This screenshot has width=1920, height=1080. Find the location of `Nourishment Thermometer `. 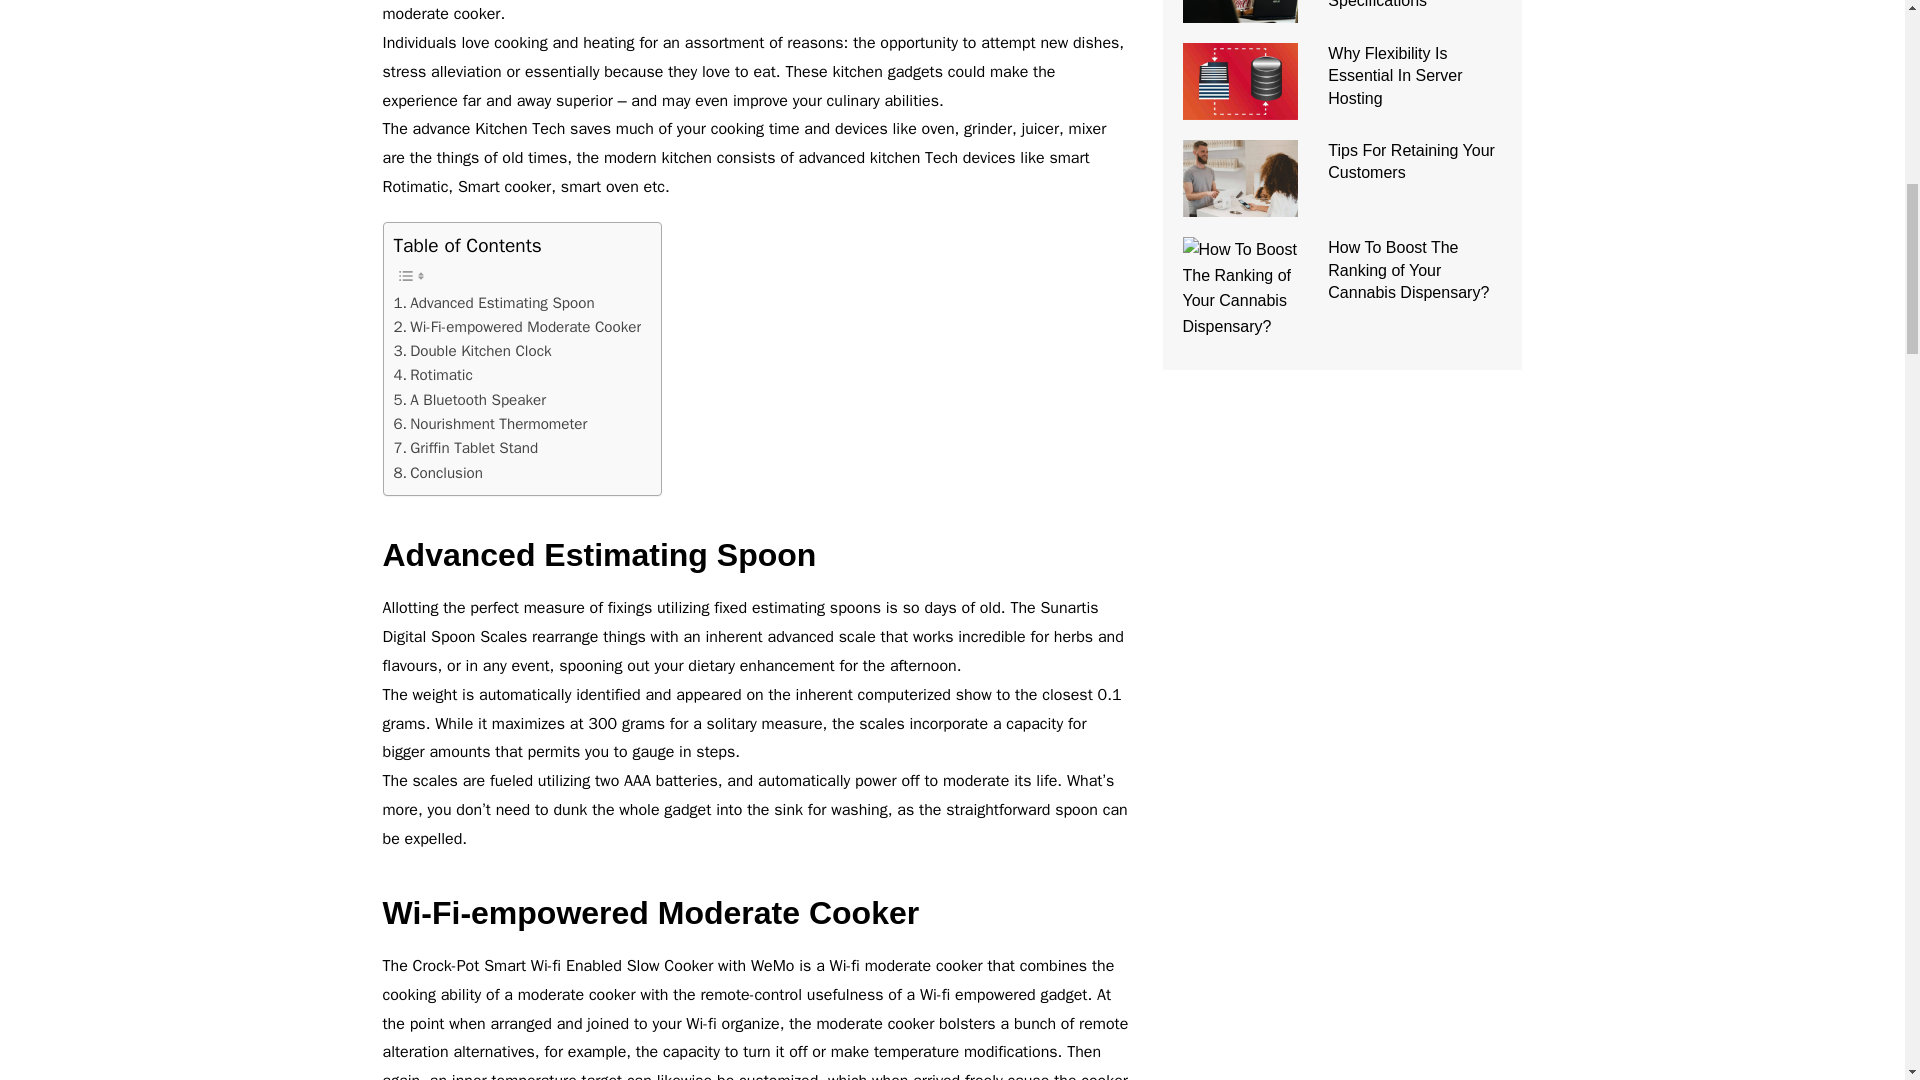

Nourishment Thermometer  is located at coordinates (490, 424).